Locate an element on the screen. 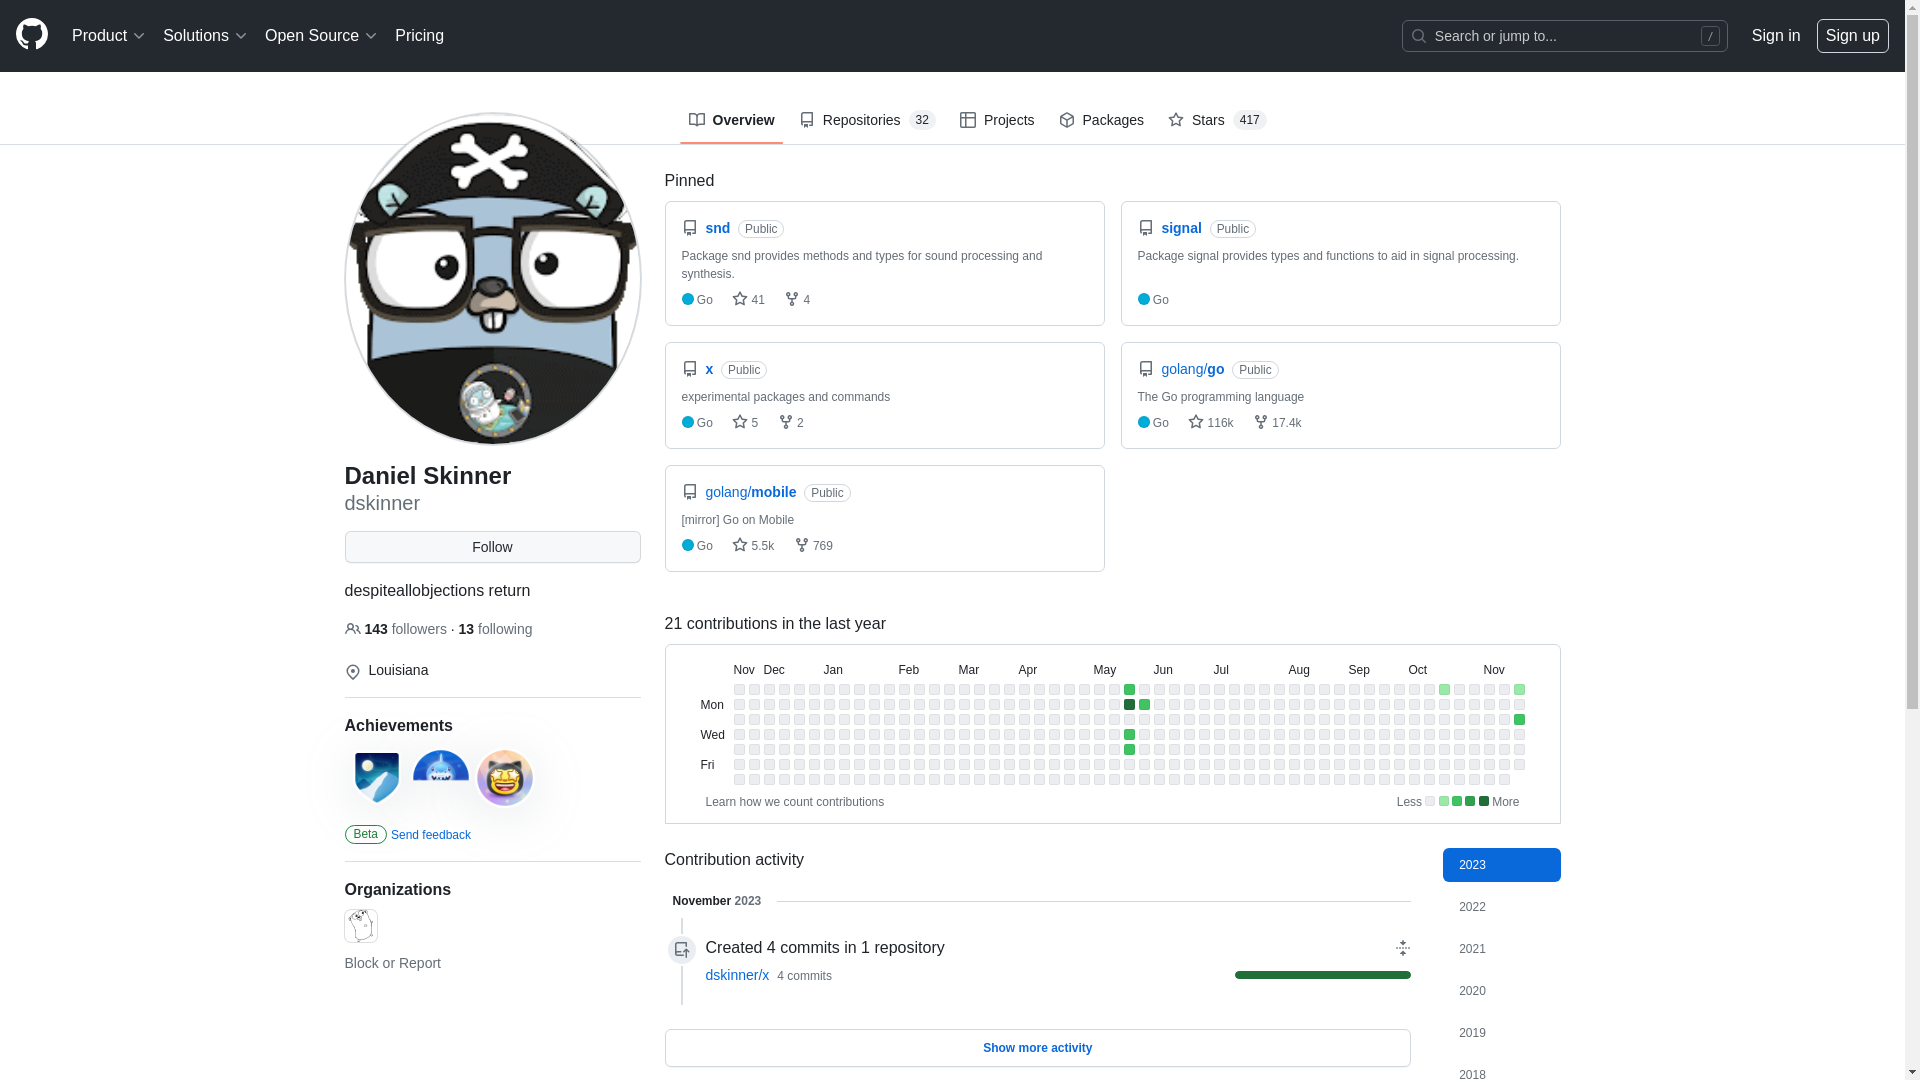 This screenshot has width=1920, height=1080. 143 followers is located at coordinates (397, 629).